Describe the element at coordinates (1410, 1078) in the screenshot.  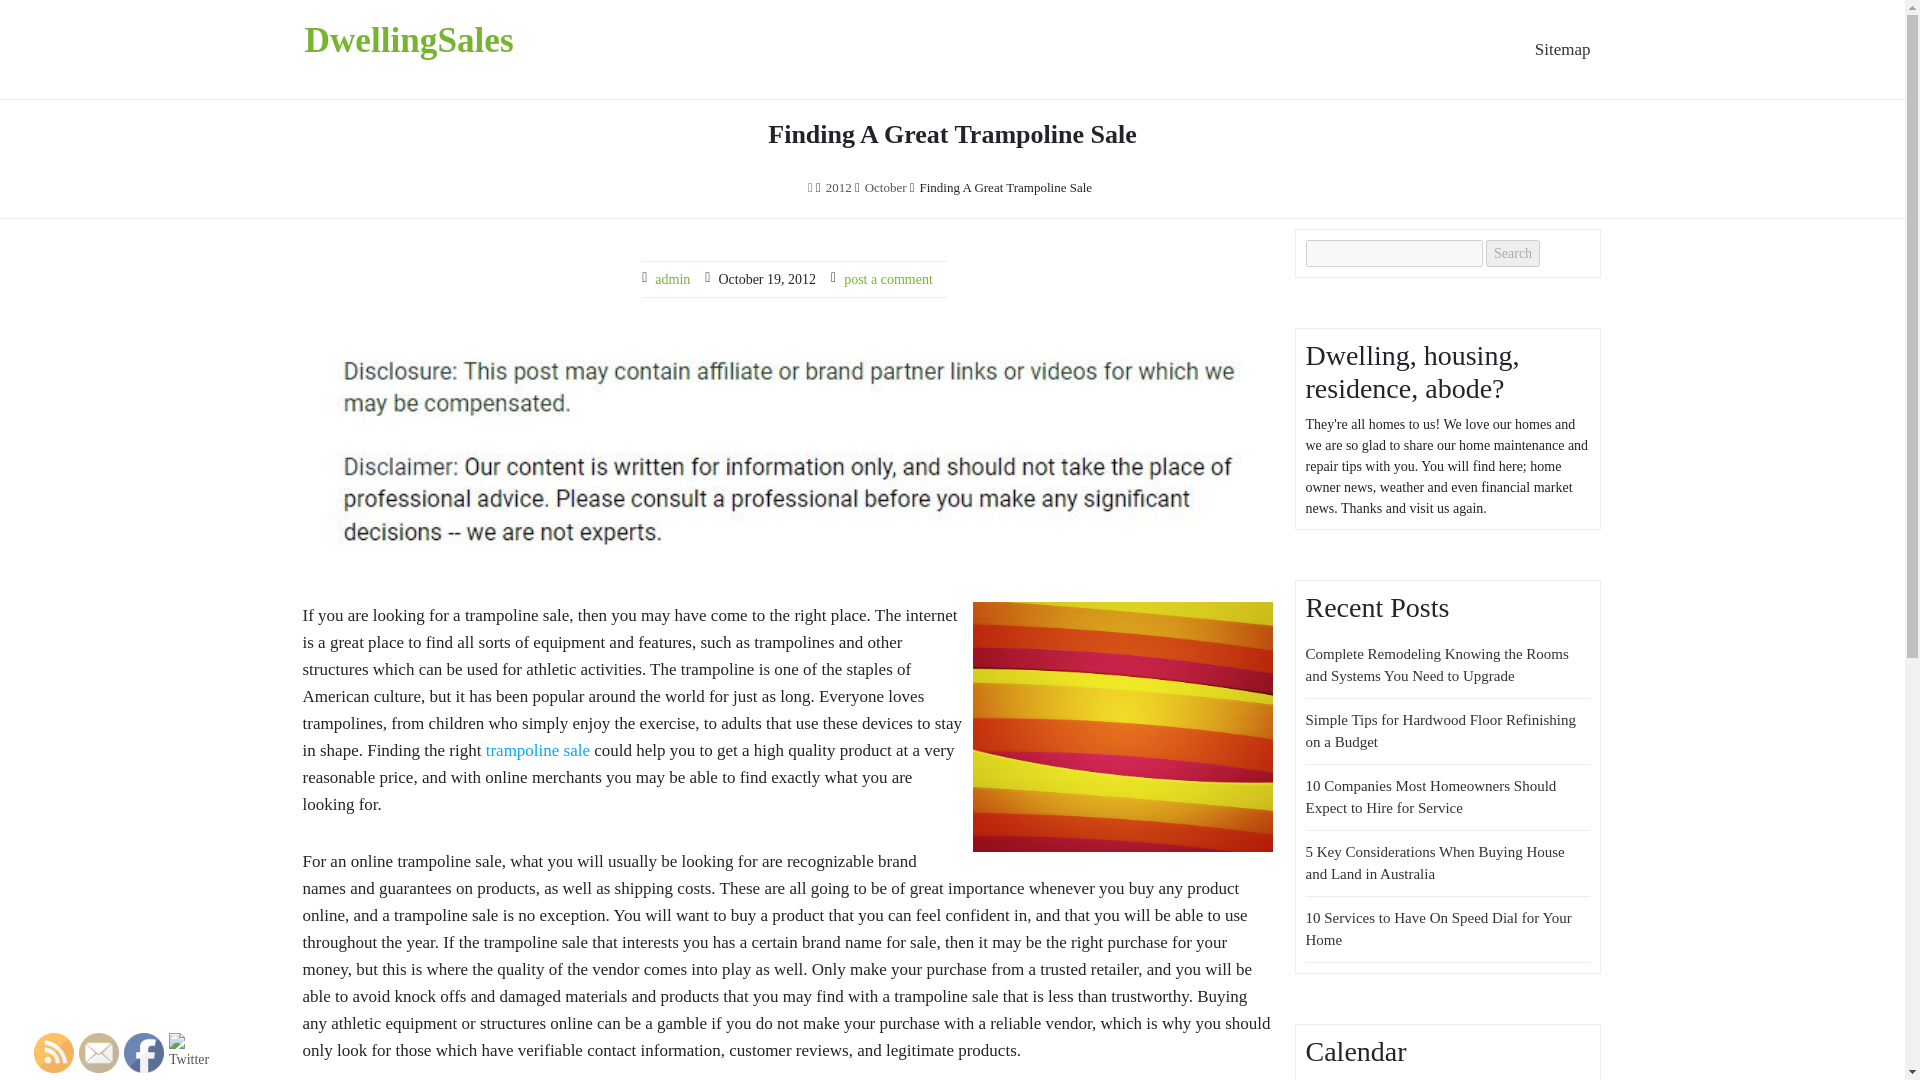
I see `Sunday` at that location.